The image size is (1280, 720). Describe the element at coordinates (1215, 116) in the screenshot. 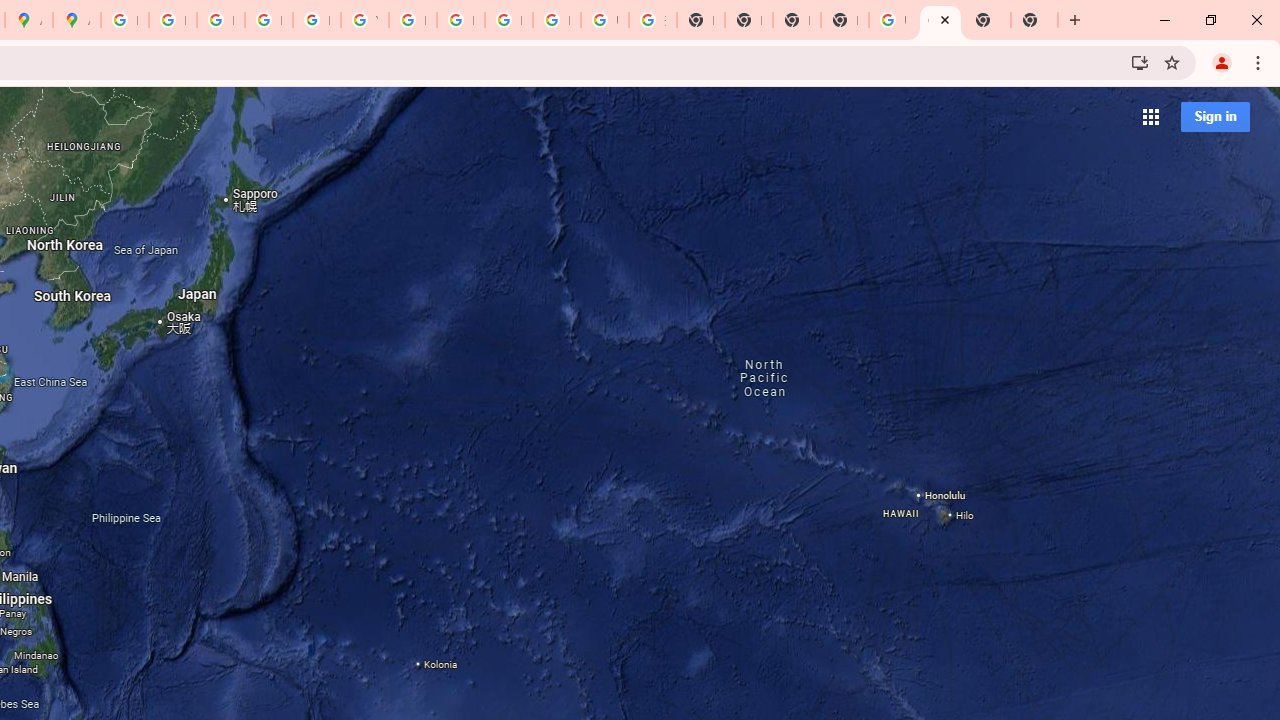

I see `Sign in` at that location.